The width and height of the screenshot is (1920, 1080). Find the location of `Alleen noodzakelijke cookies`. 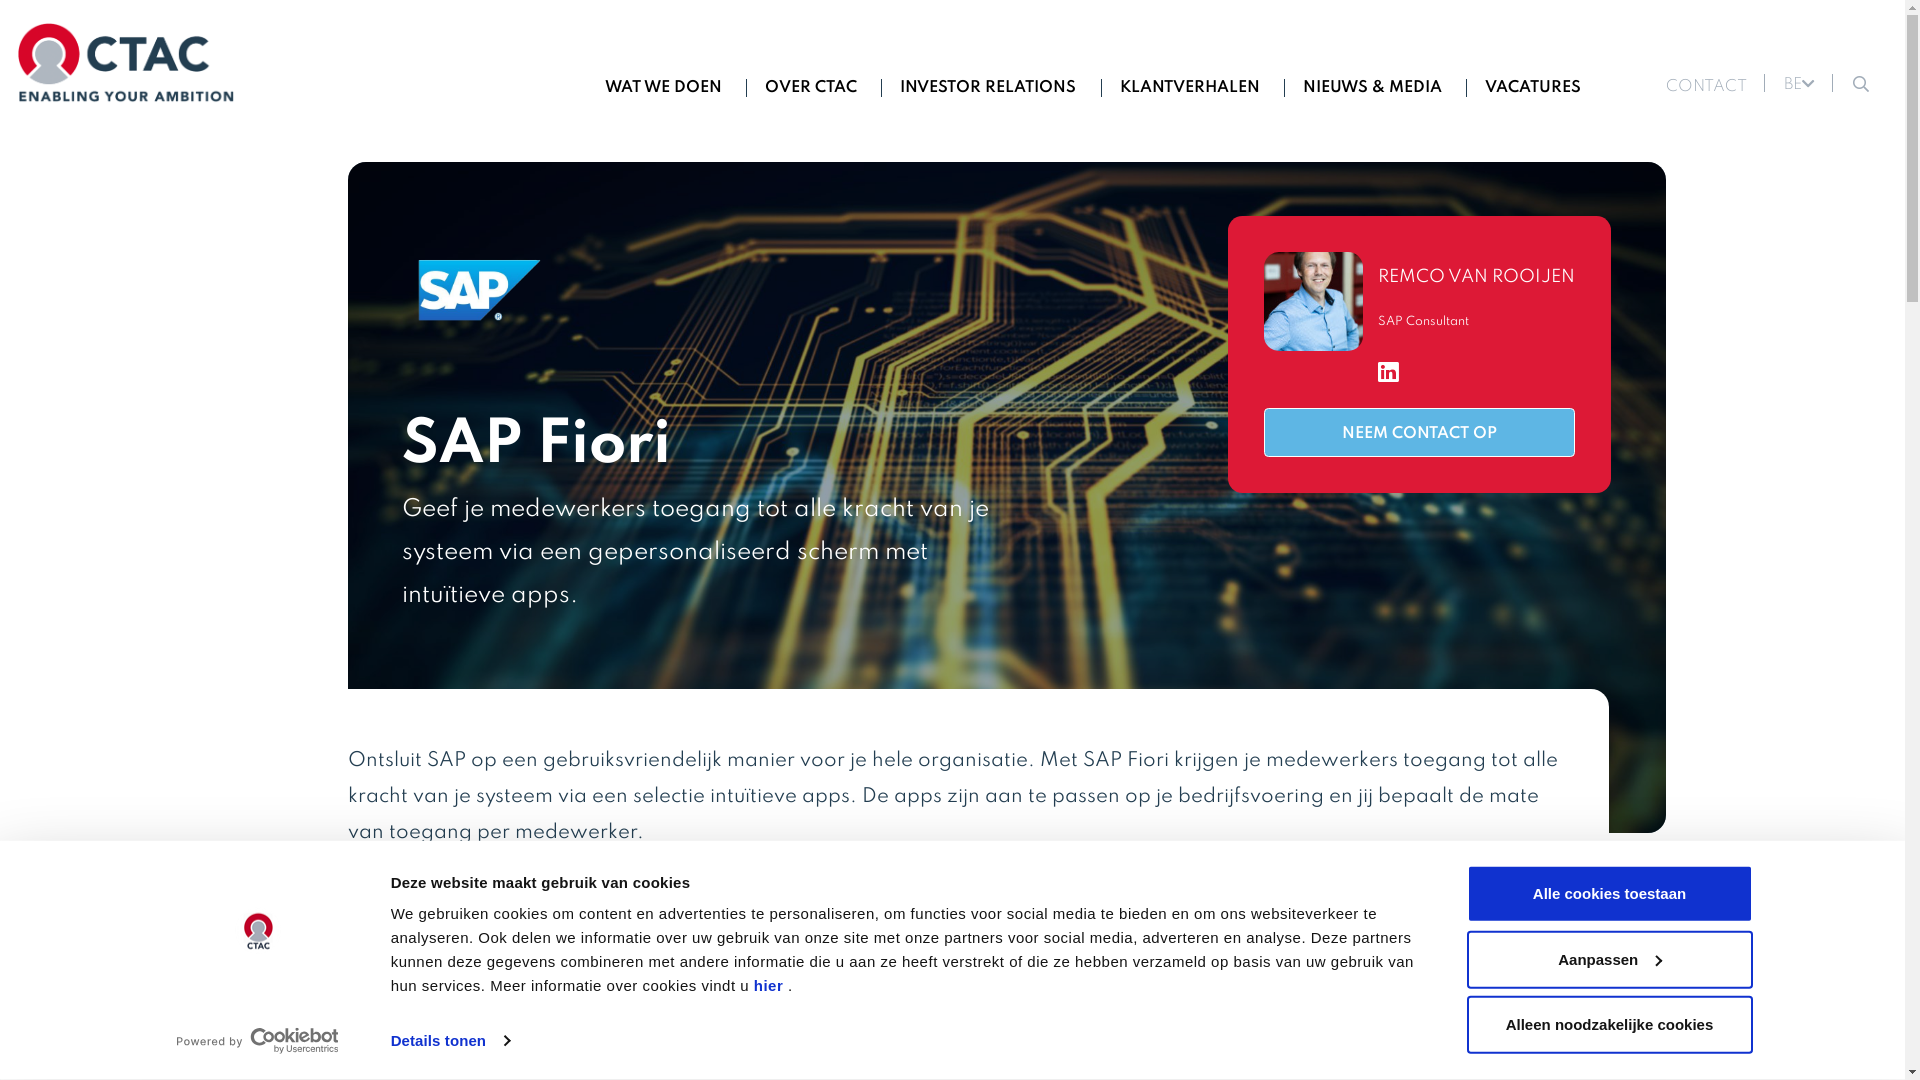

Alleen noodzakelijke cookies is located at coordinates (1609, 1025).